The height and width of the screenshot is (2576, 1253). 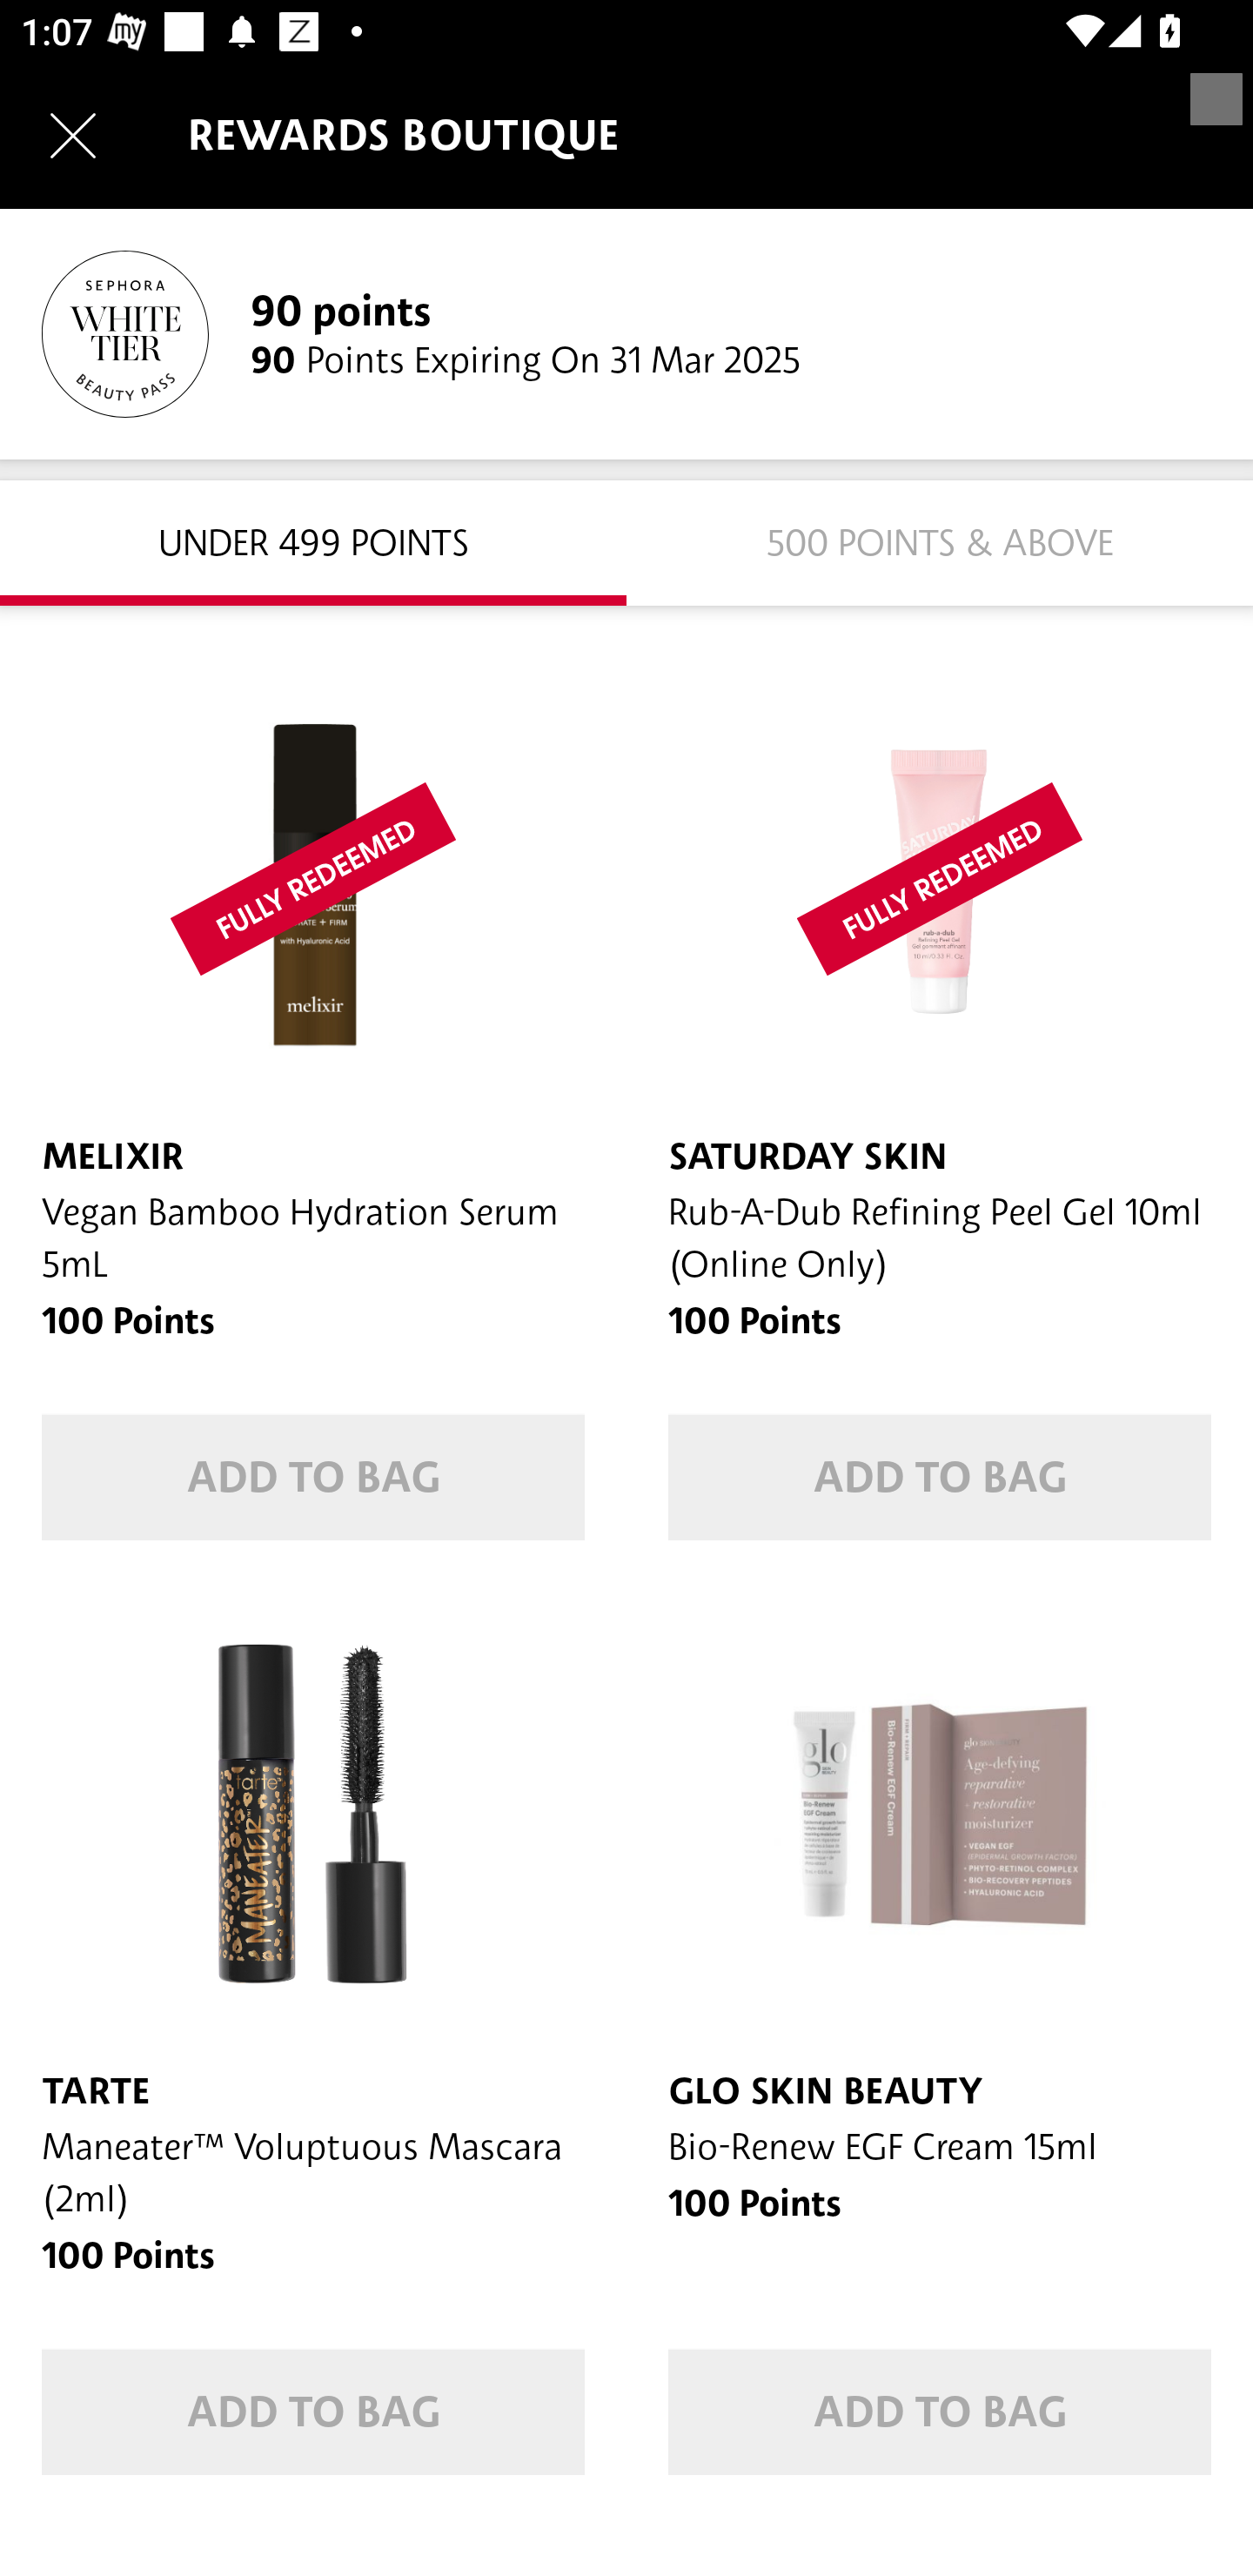 What do you see at coordinates (940, 541) in the screenshot?
I see `500 Points & Above 500 POINTS & ABOVE` at bounding box center [940, 541].